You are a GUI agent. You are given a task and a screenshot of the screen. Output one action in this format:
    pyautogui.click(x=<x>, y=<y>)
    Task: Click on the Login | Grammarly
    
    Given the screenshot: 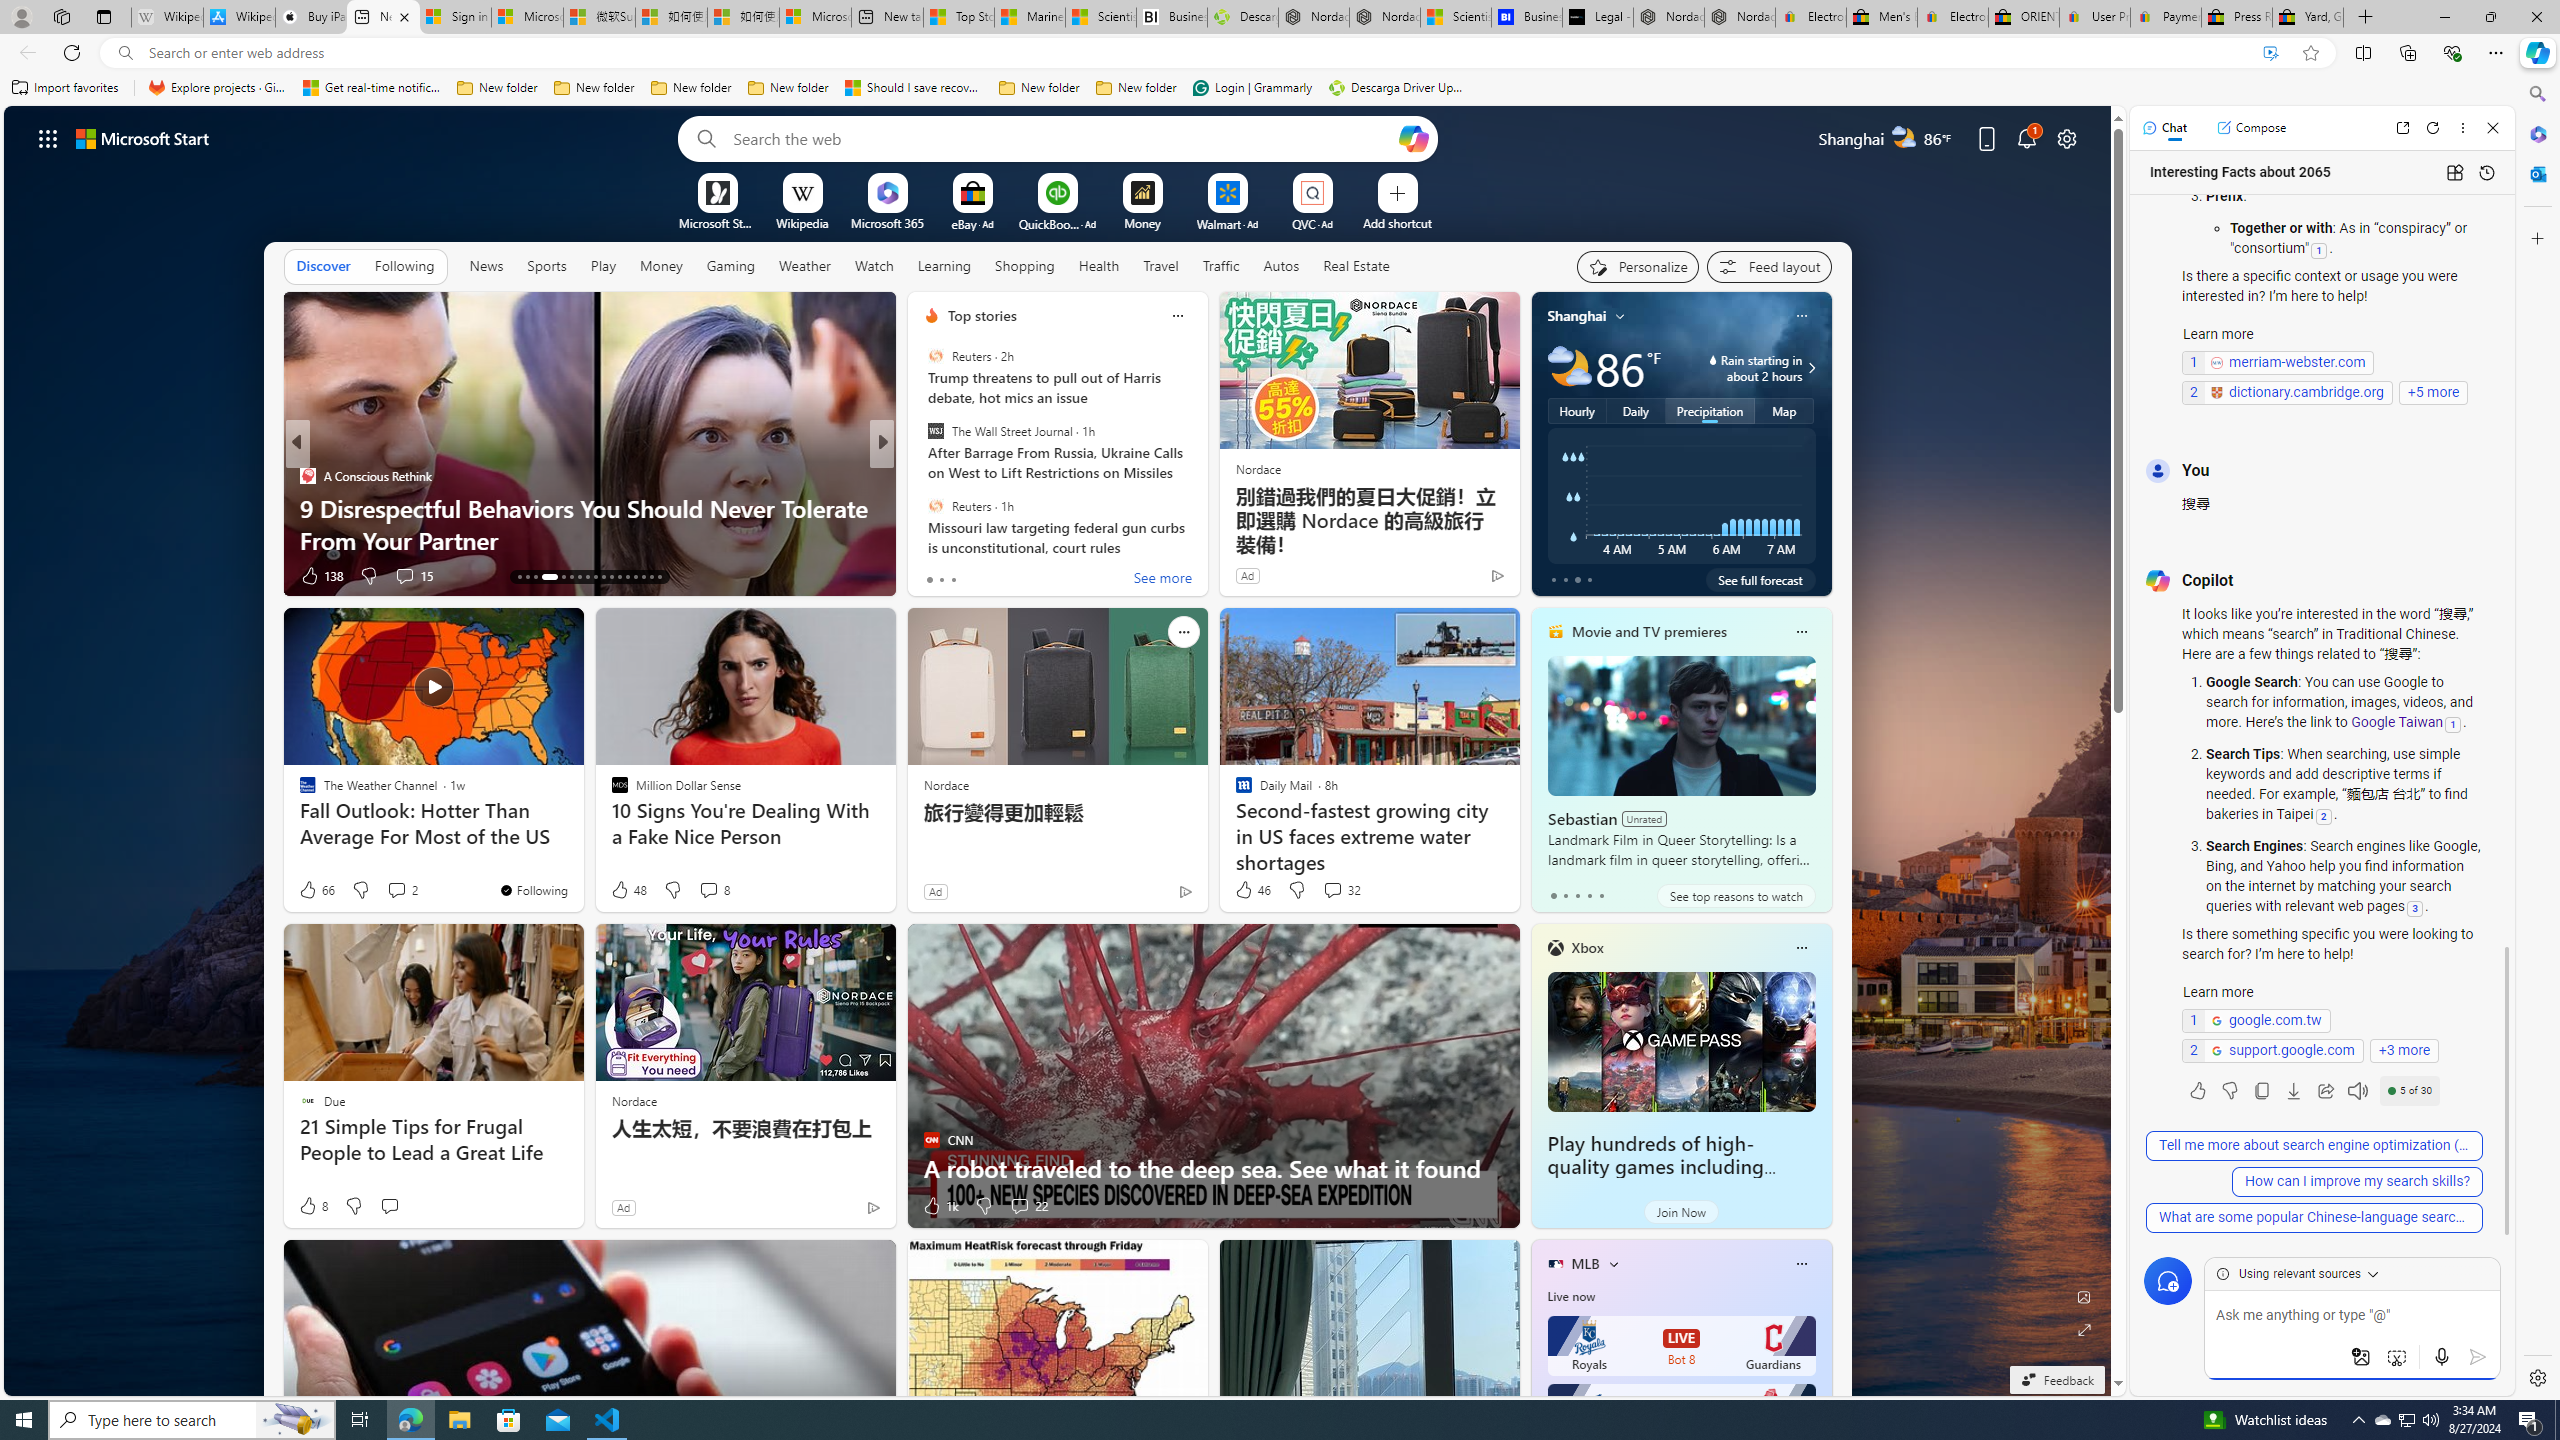 What is the action you would take?
    pyautogui.click(x=1252, y=88)
    